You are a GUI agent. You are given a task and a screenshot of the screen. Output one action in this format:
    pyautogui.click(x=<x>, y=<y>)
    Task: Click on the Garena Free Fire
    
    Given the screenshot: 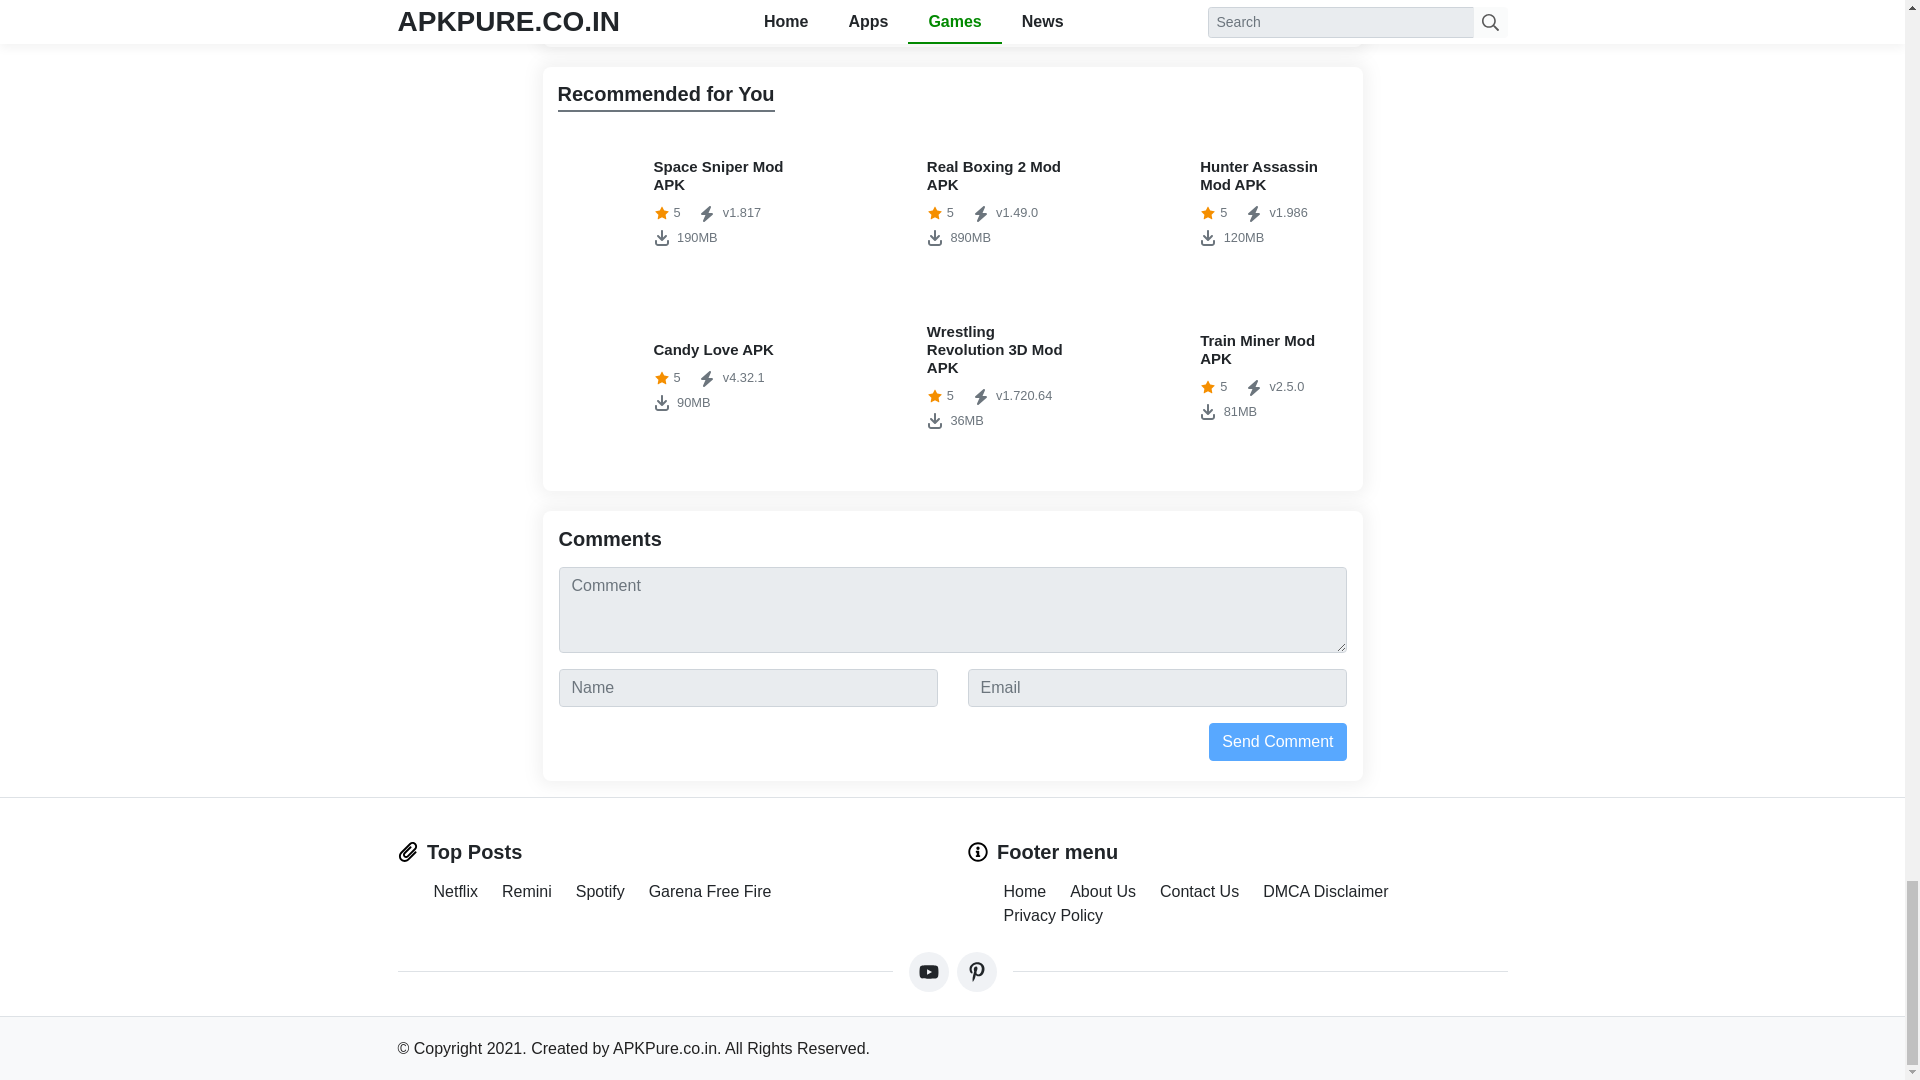 What is the action you would take?
    pyautogui.click(x=952, y=377)
    